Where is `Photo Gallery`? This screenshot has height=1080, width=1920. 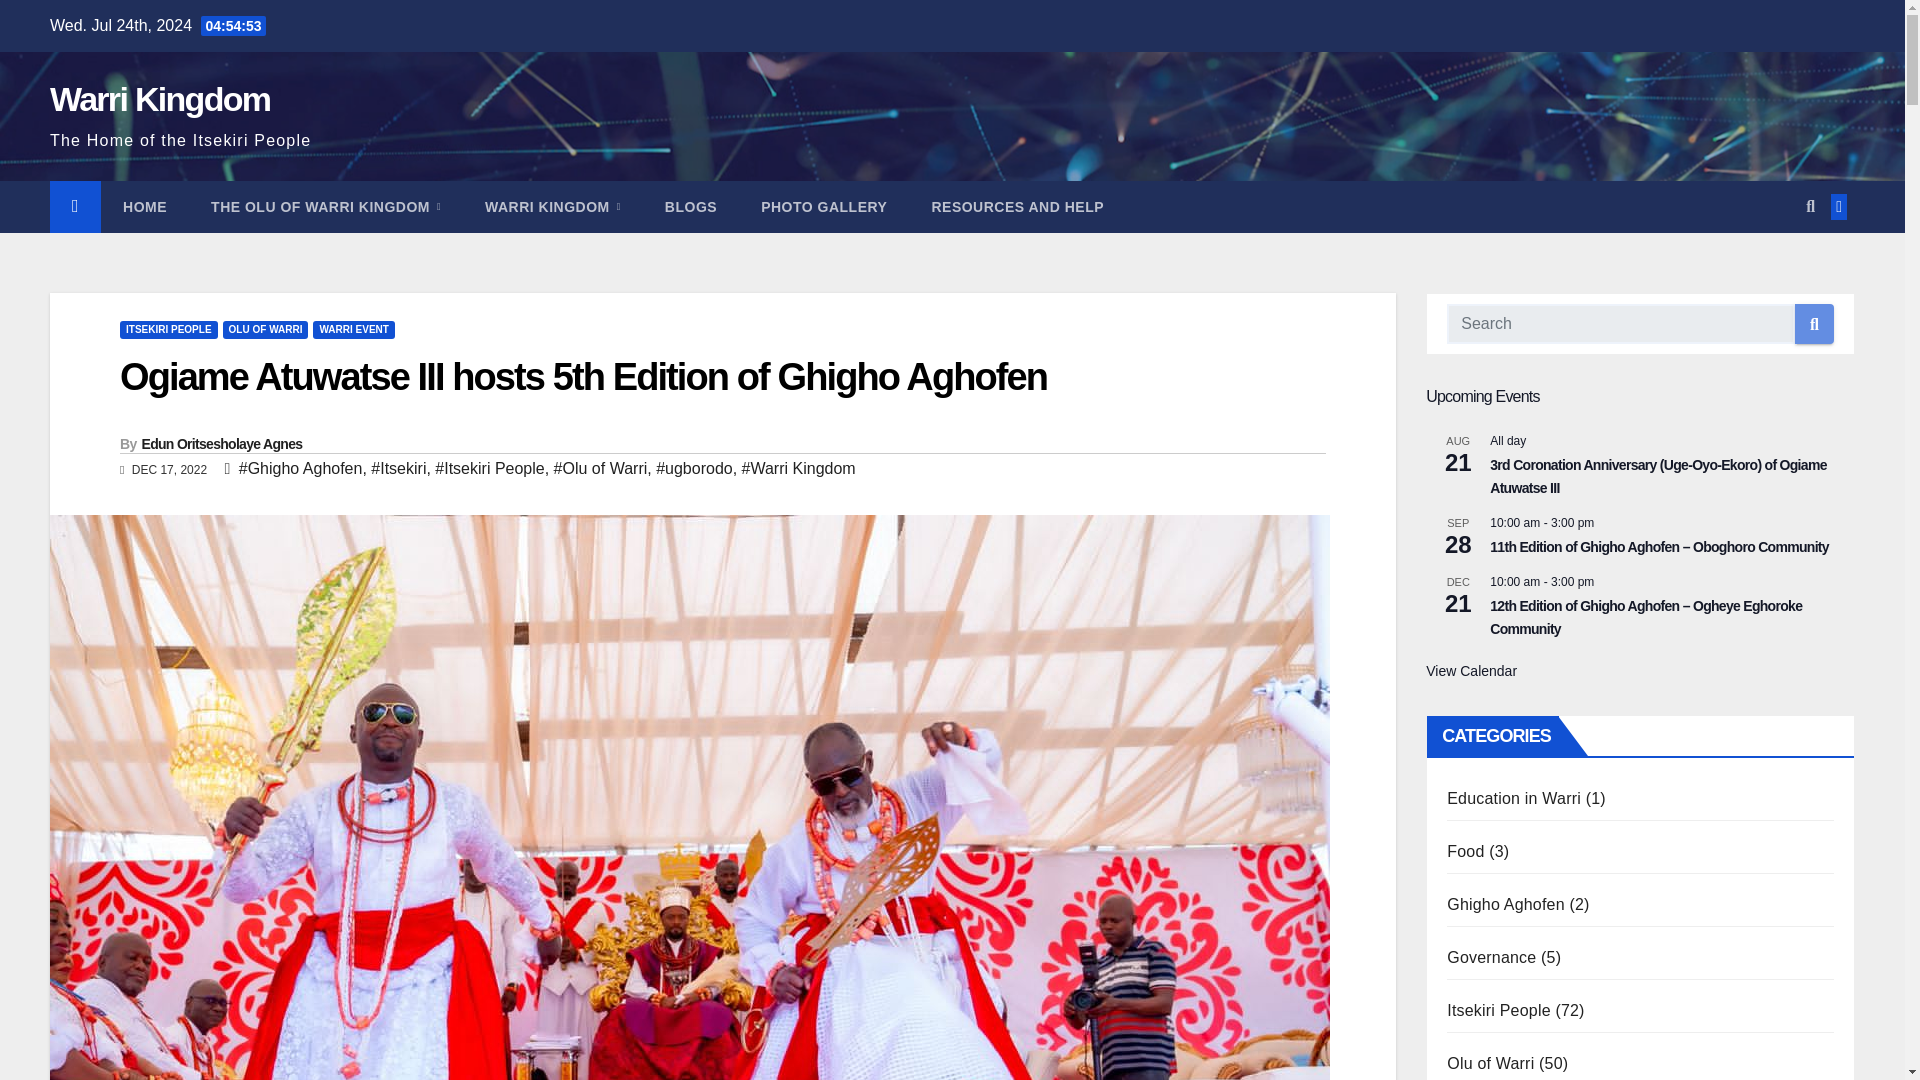
Photo Gallery is located at coordinates (824, 207).